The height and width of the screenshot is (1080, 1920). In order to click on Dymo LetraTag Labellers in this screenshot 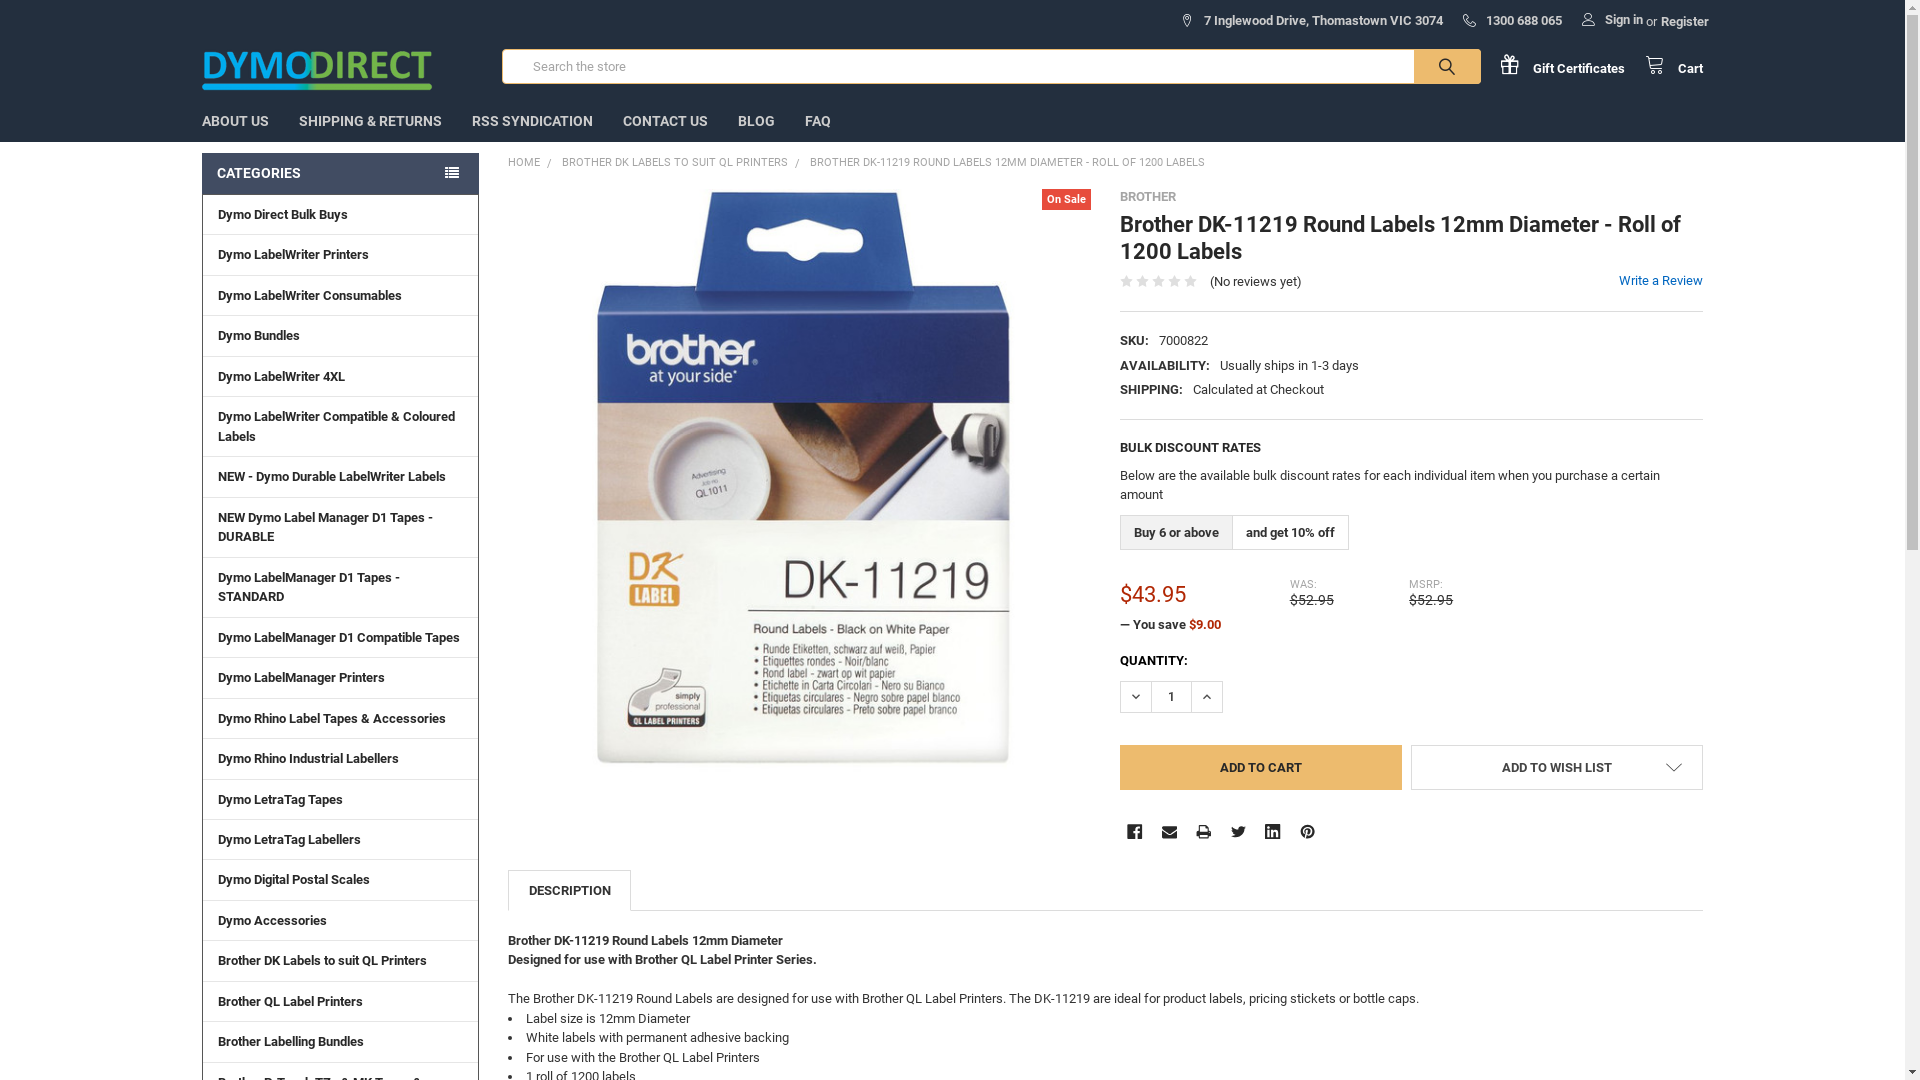, I will do `click(340, 839)`.